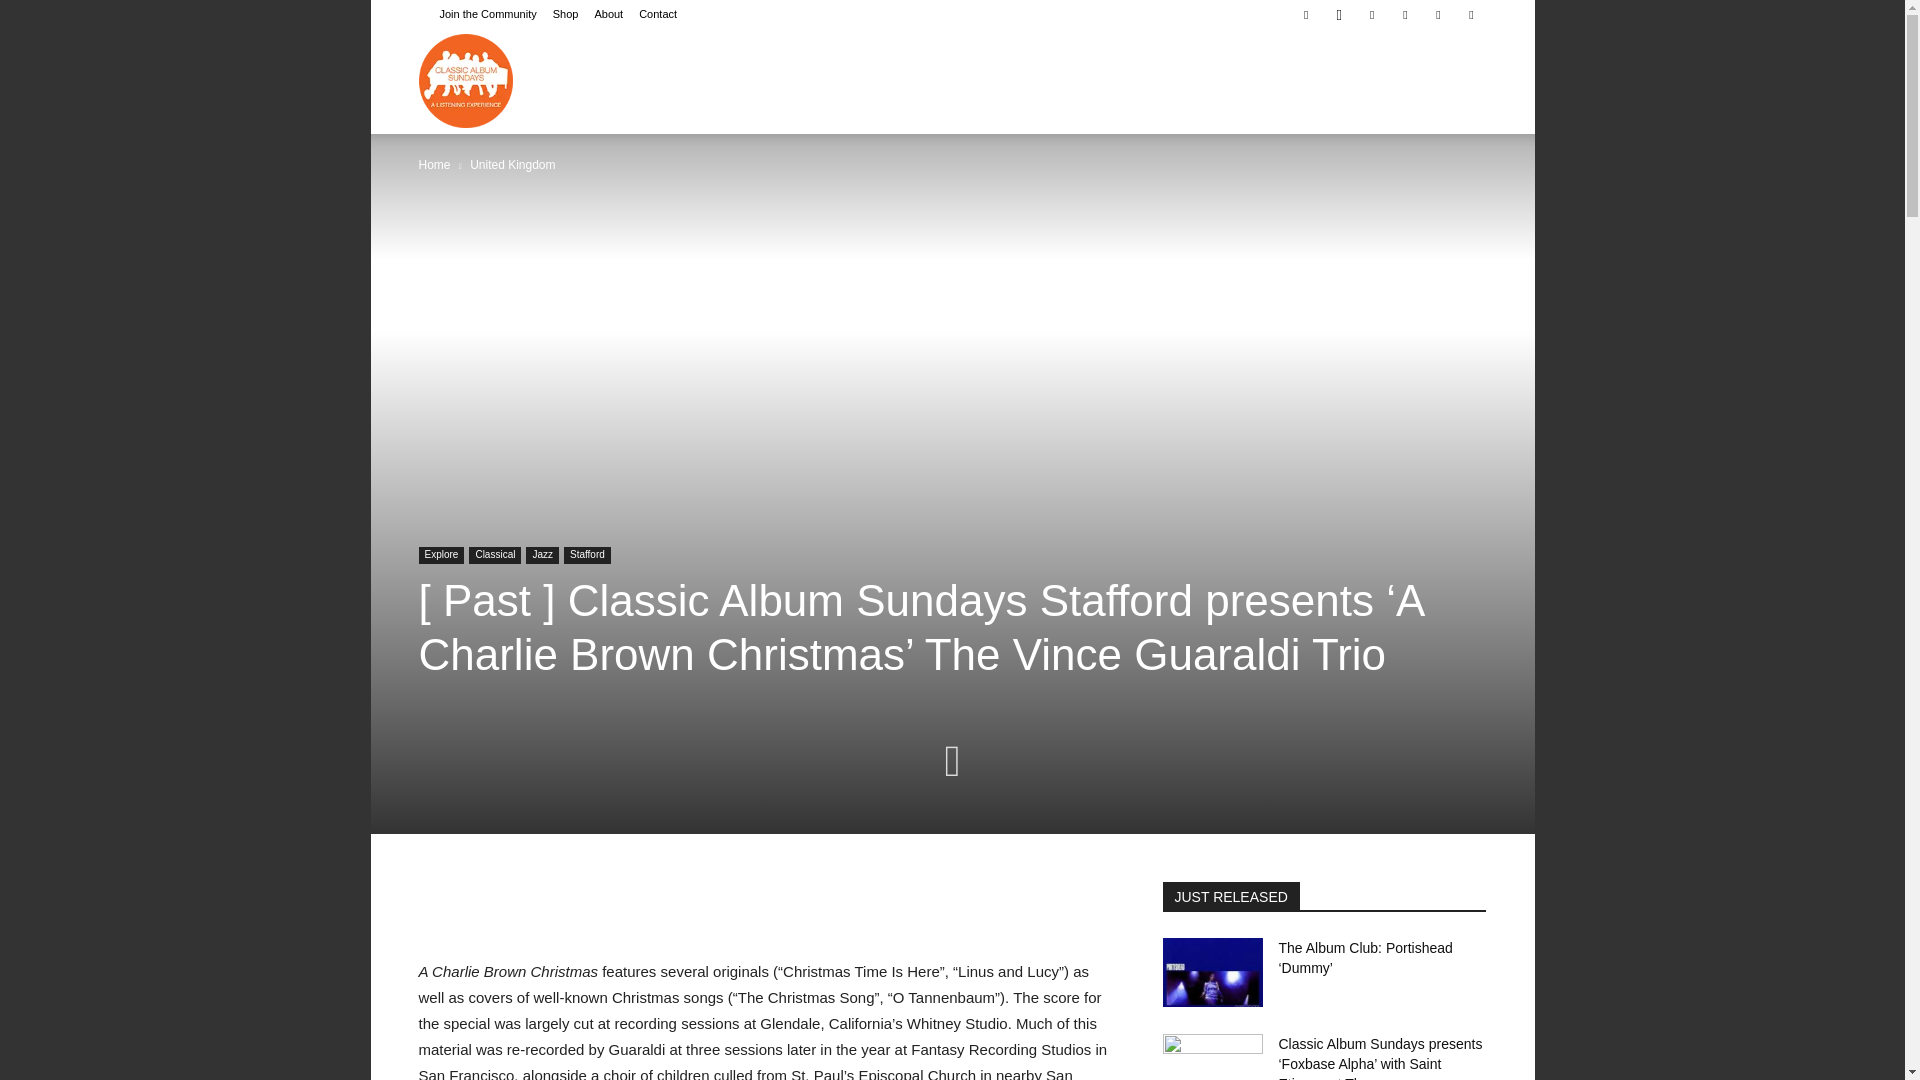 Image resolution: width=1920 pixels, height=1080 pixels. I want to click on Shop, so click(566, 14).